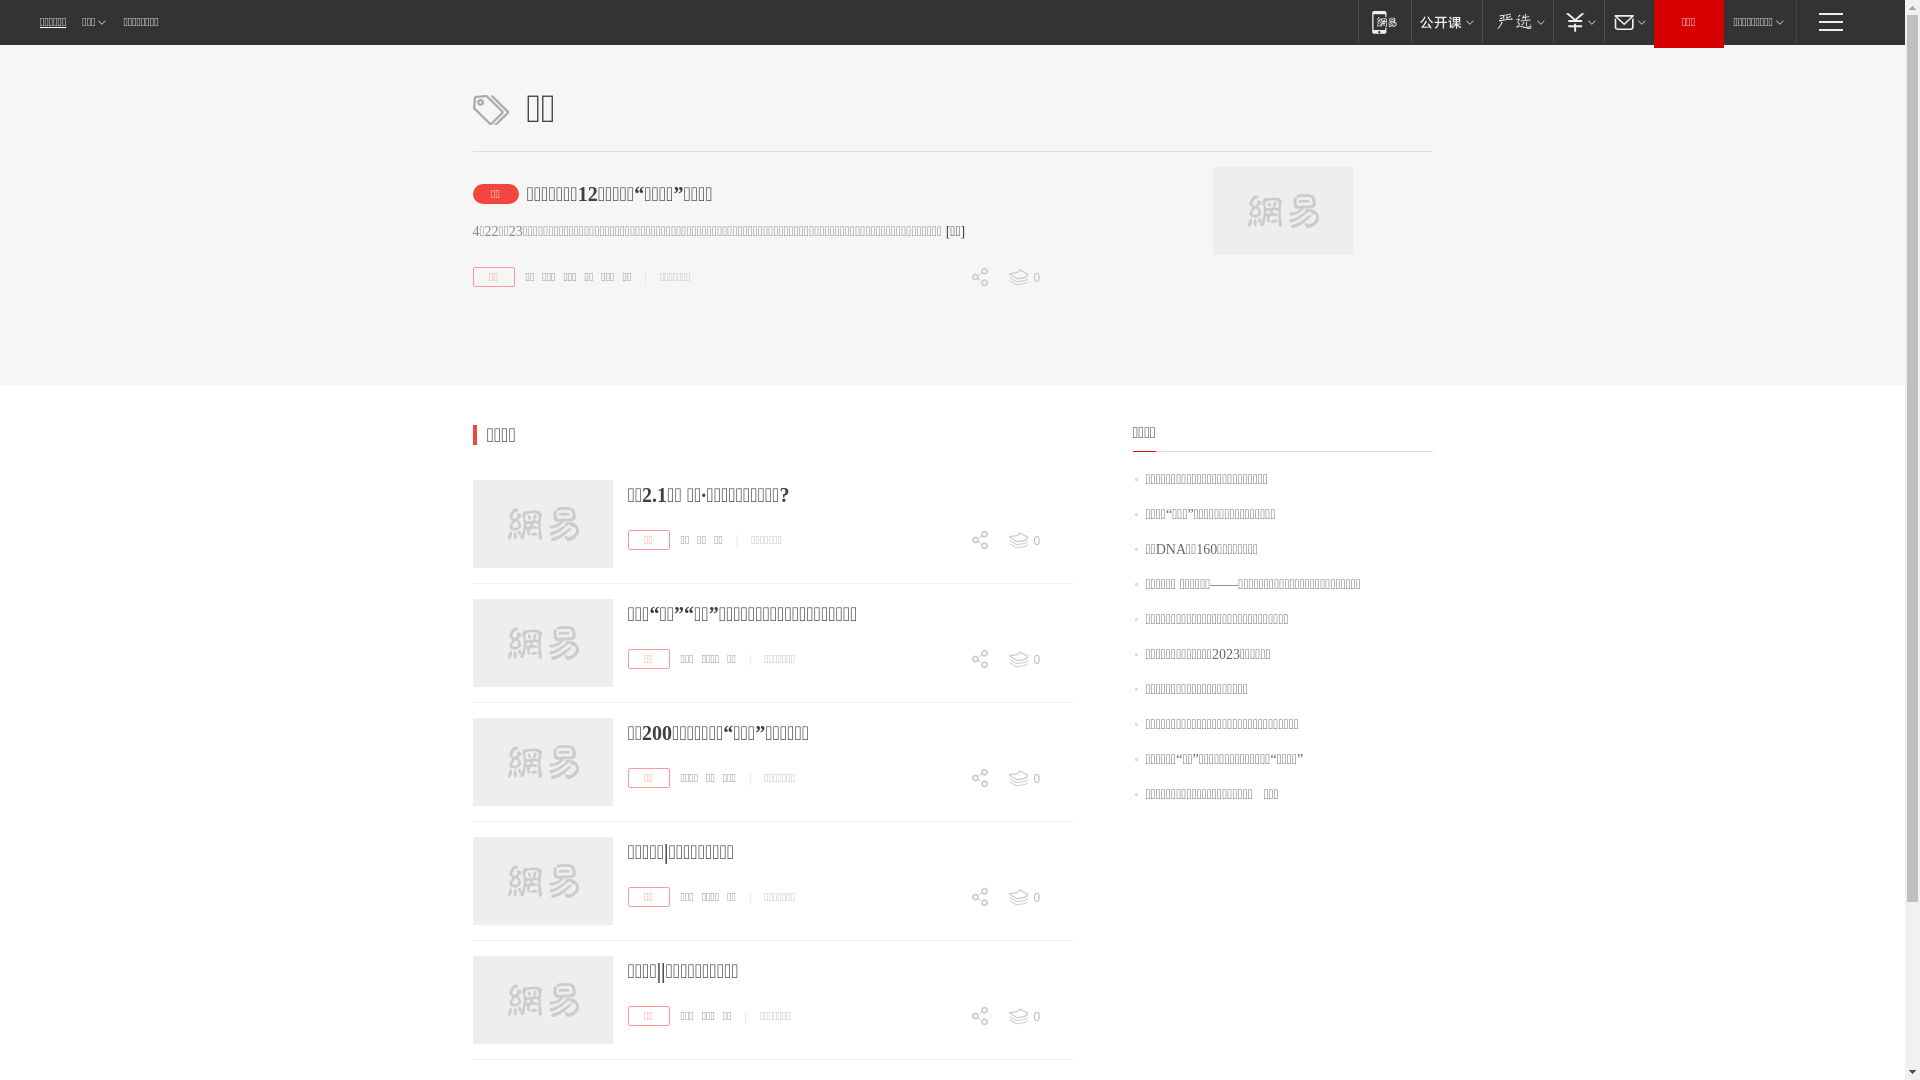 This screenshot has width=1920, height=1080. I want to click on 0, so click(940, 312).